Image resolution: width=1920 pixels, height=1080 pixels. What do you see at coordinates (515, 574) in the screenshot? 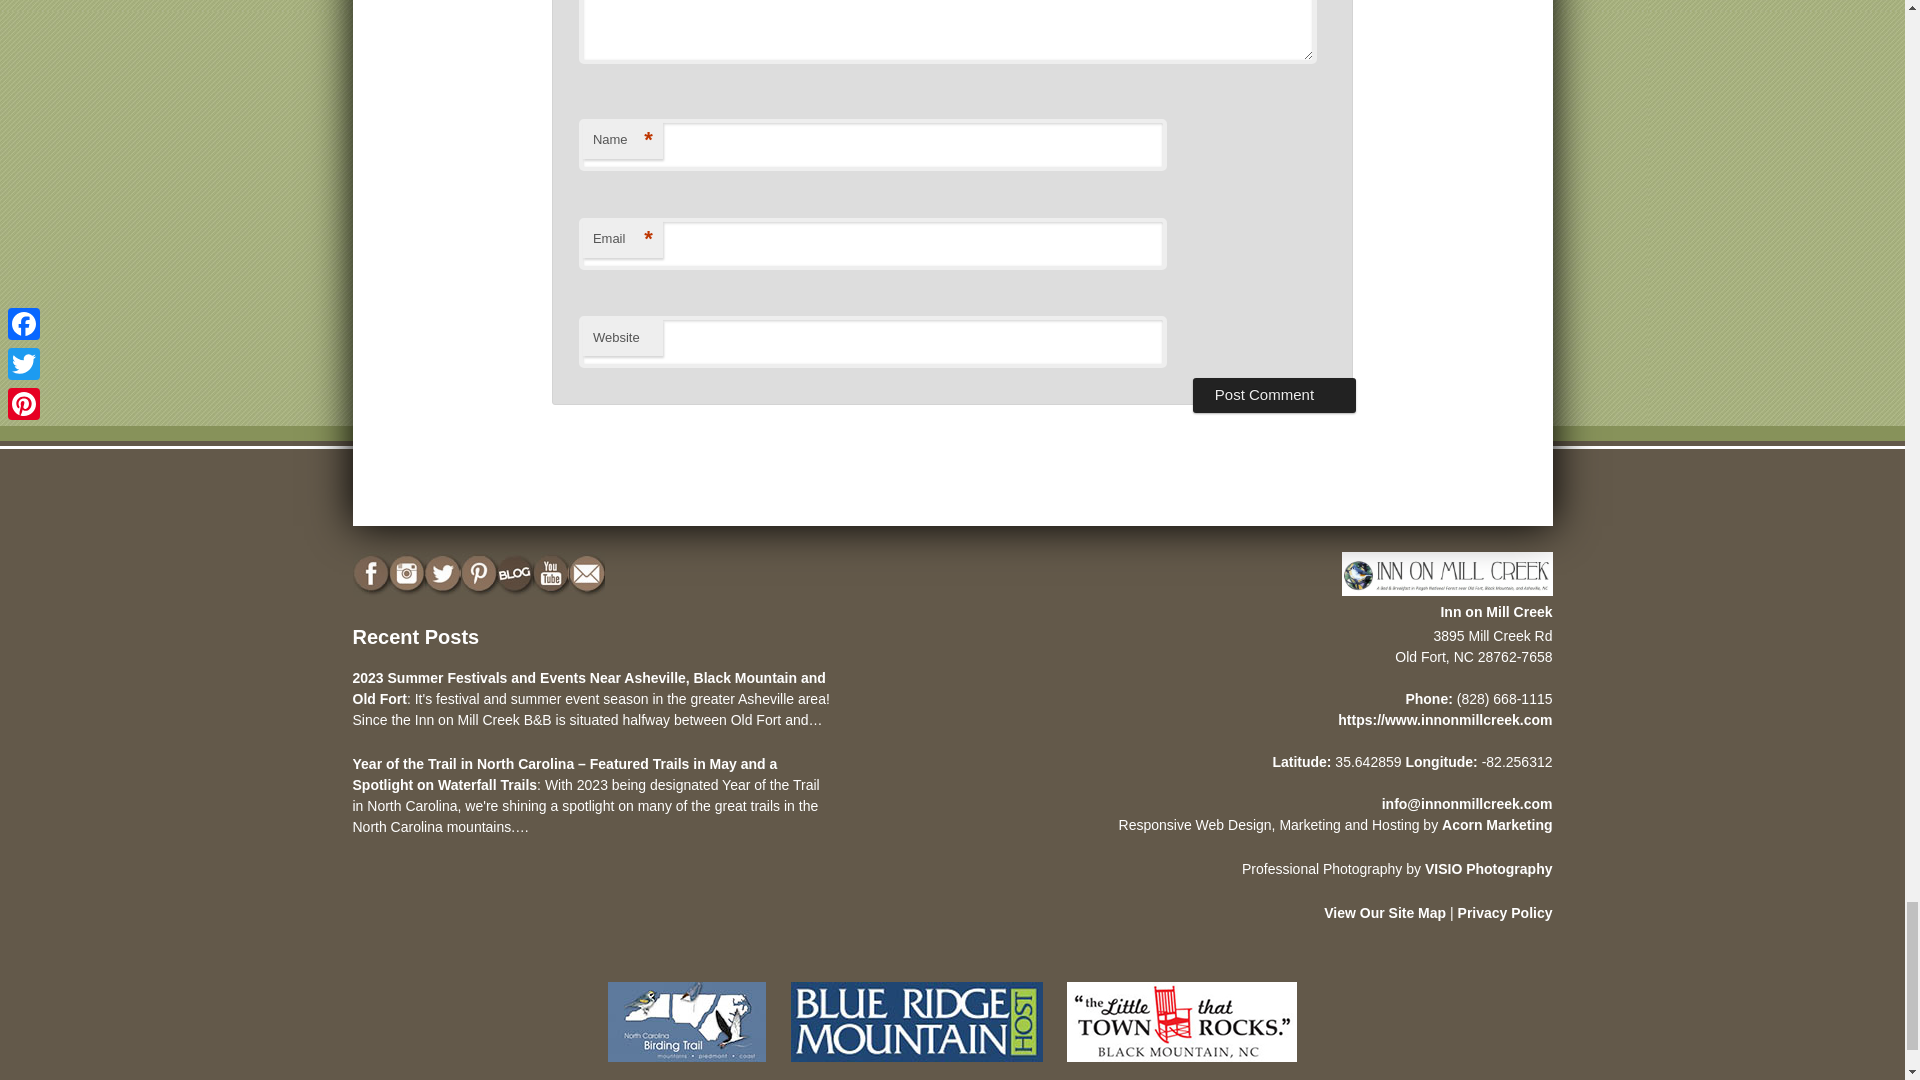
I see `Read our Blog` at bounding box center [515, 574].